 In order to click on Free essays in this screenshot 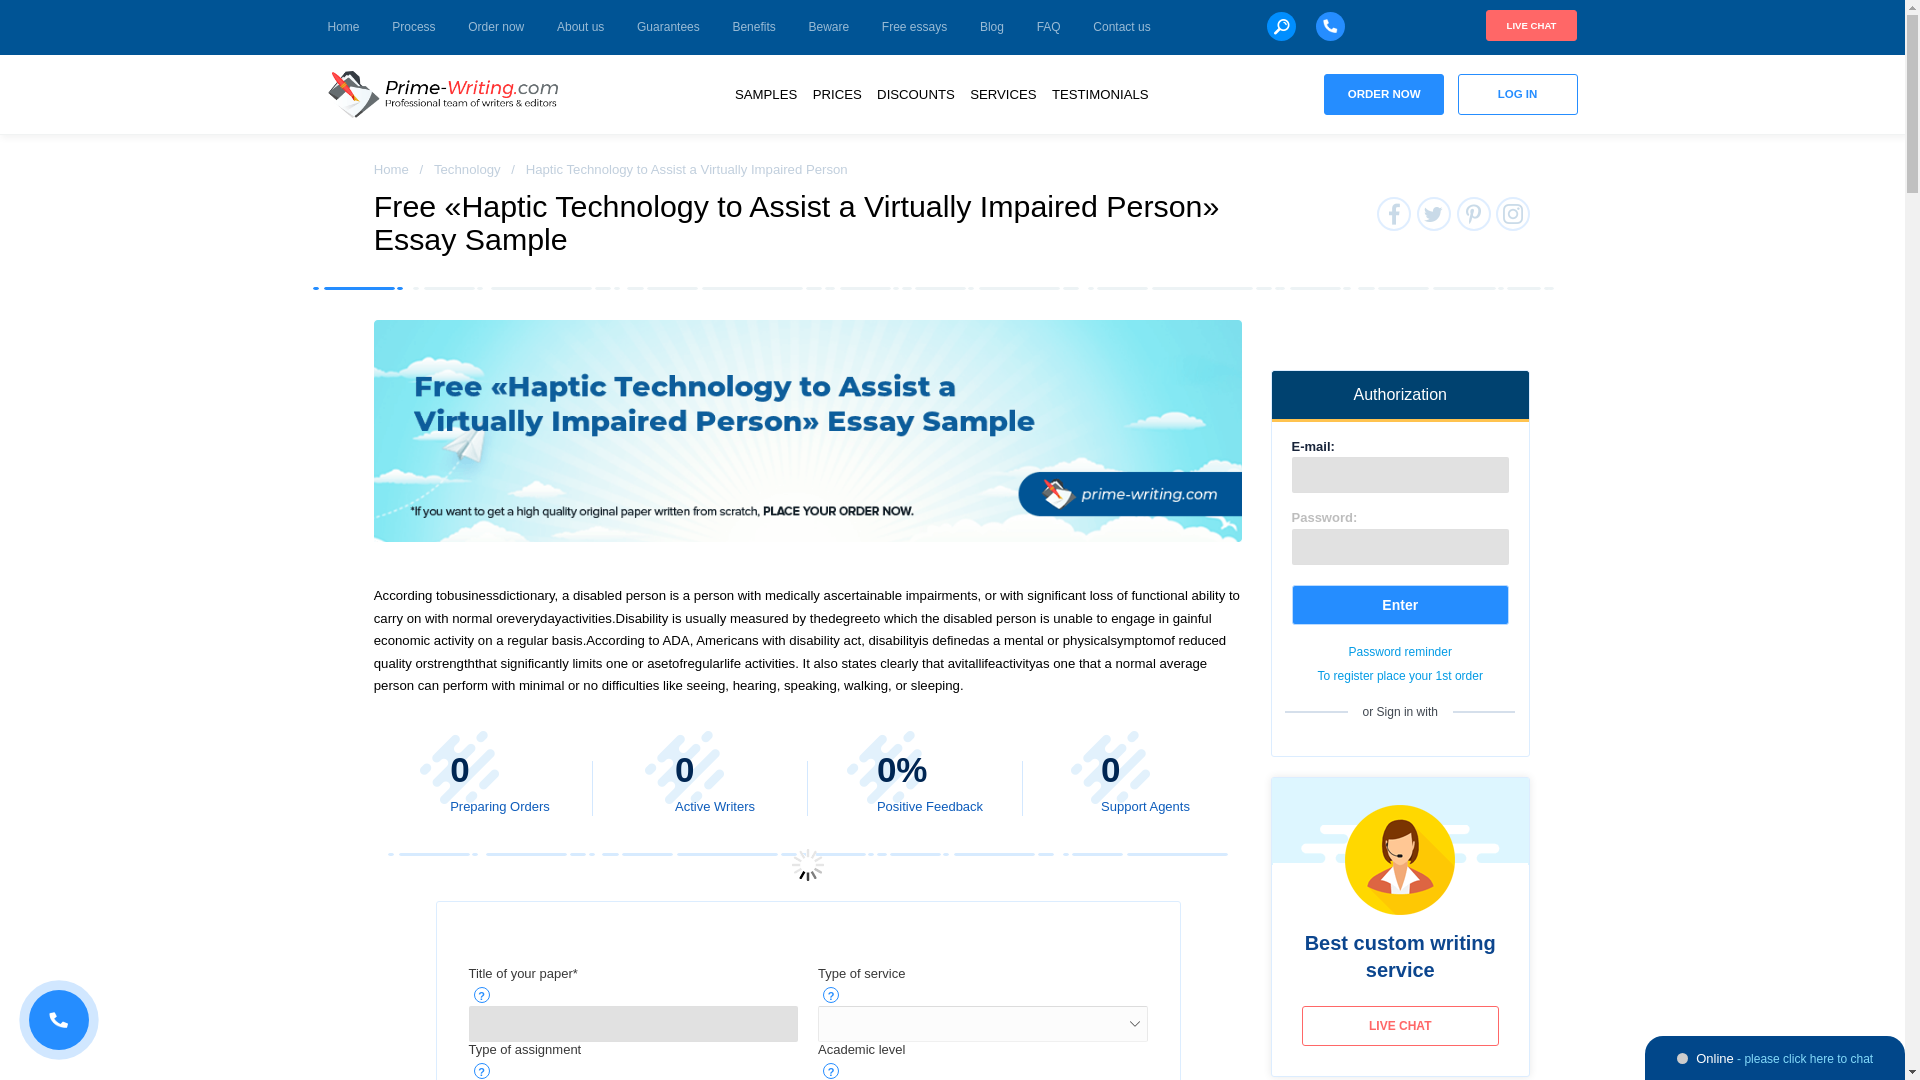, I will do `click(914, 28)`.